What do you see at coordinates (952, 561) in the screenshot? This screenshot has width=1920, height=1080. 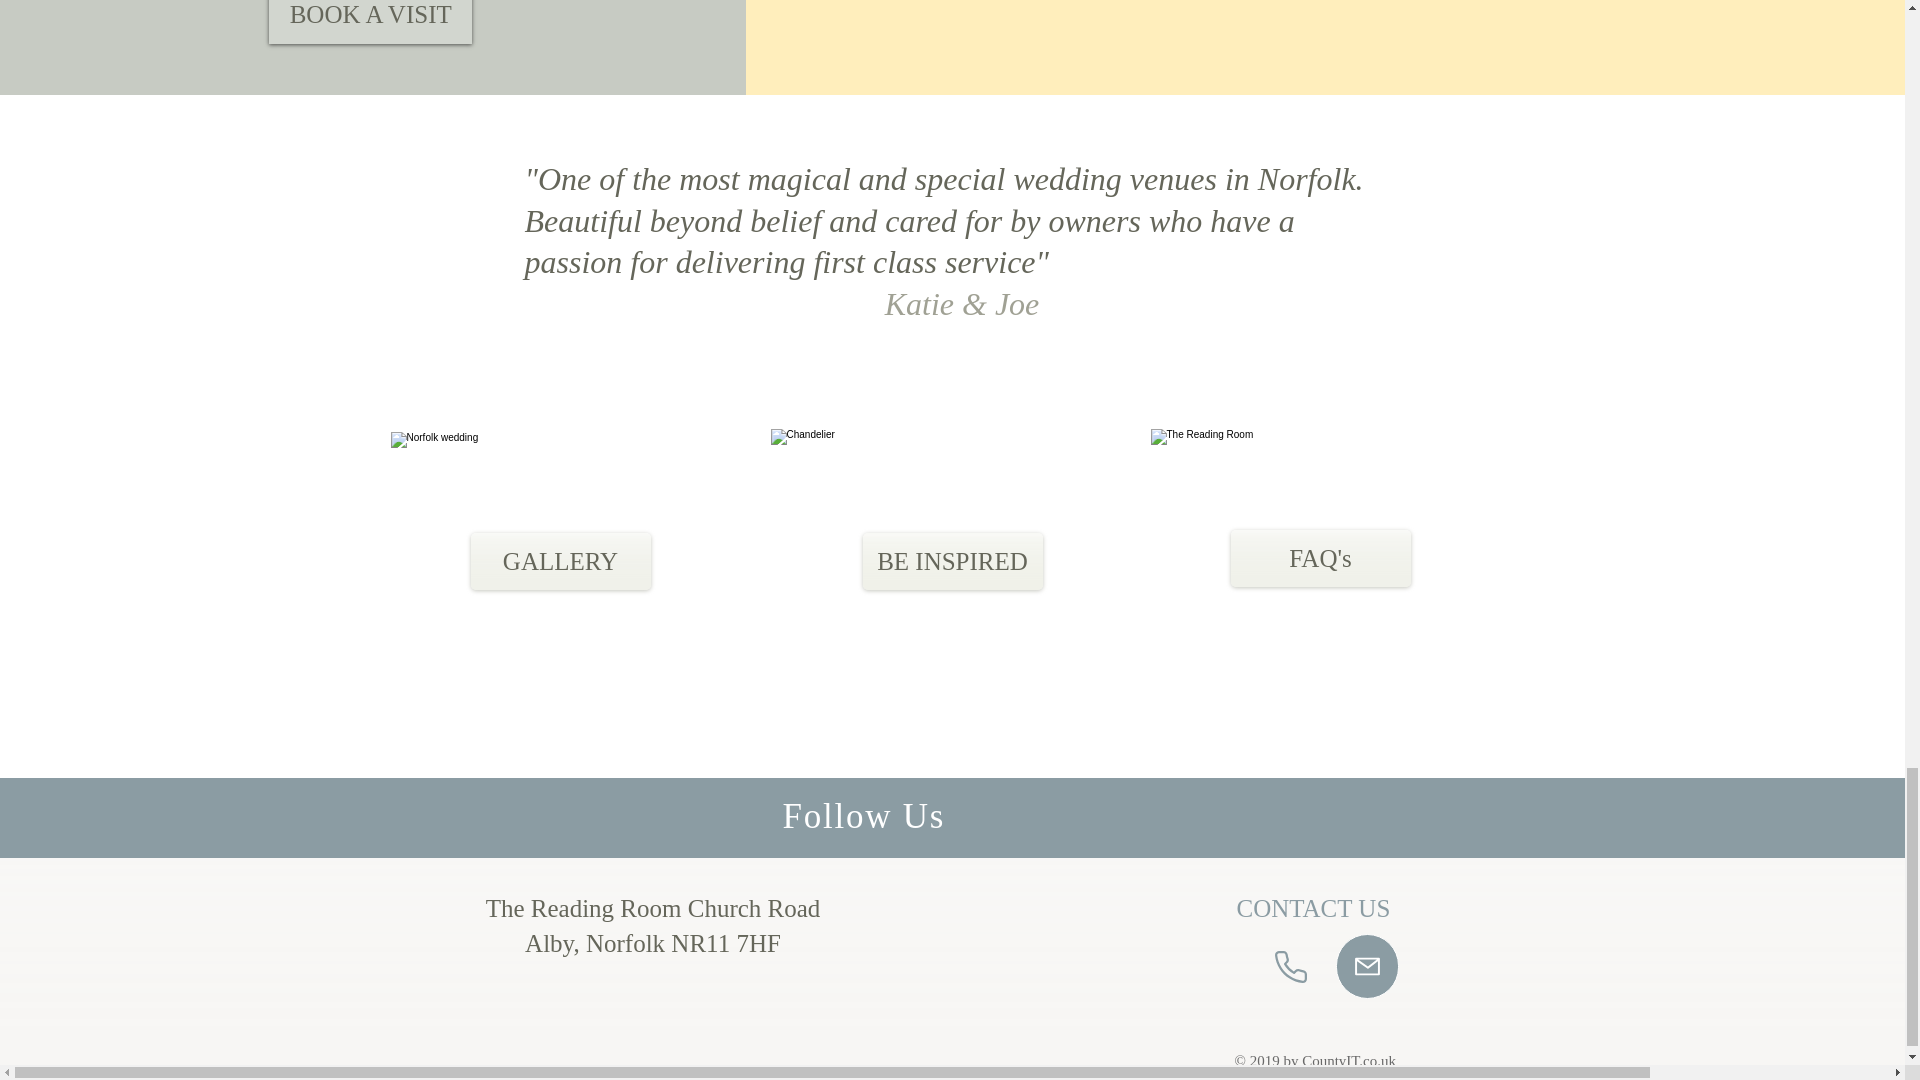 I see `BE INSPIRED` at bounding box center [952, 561].